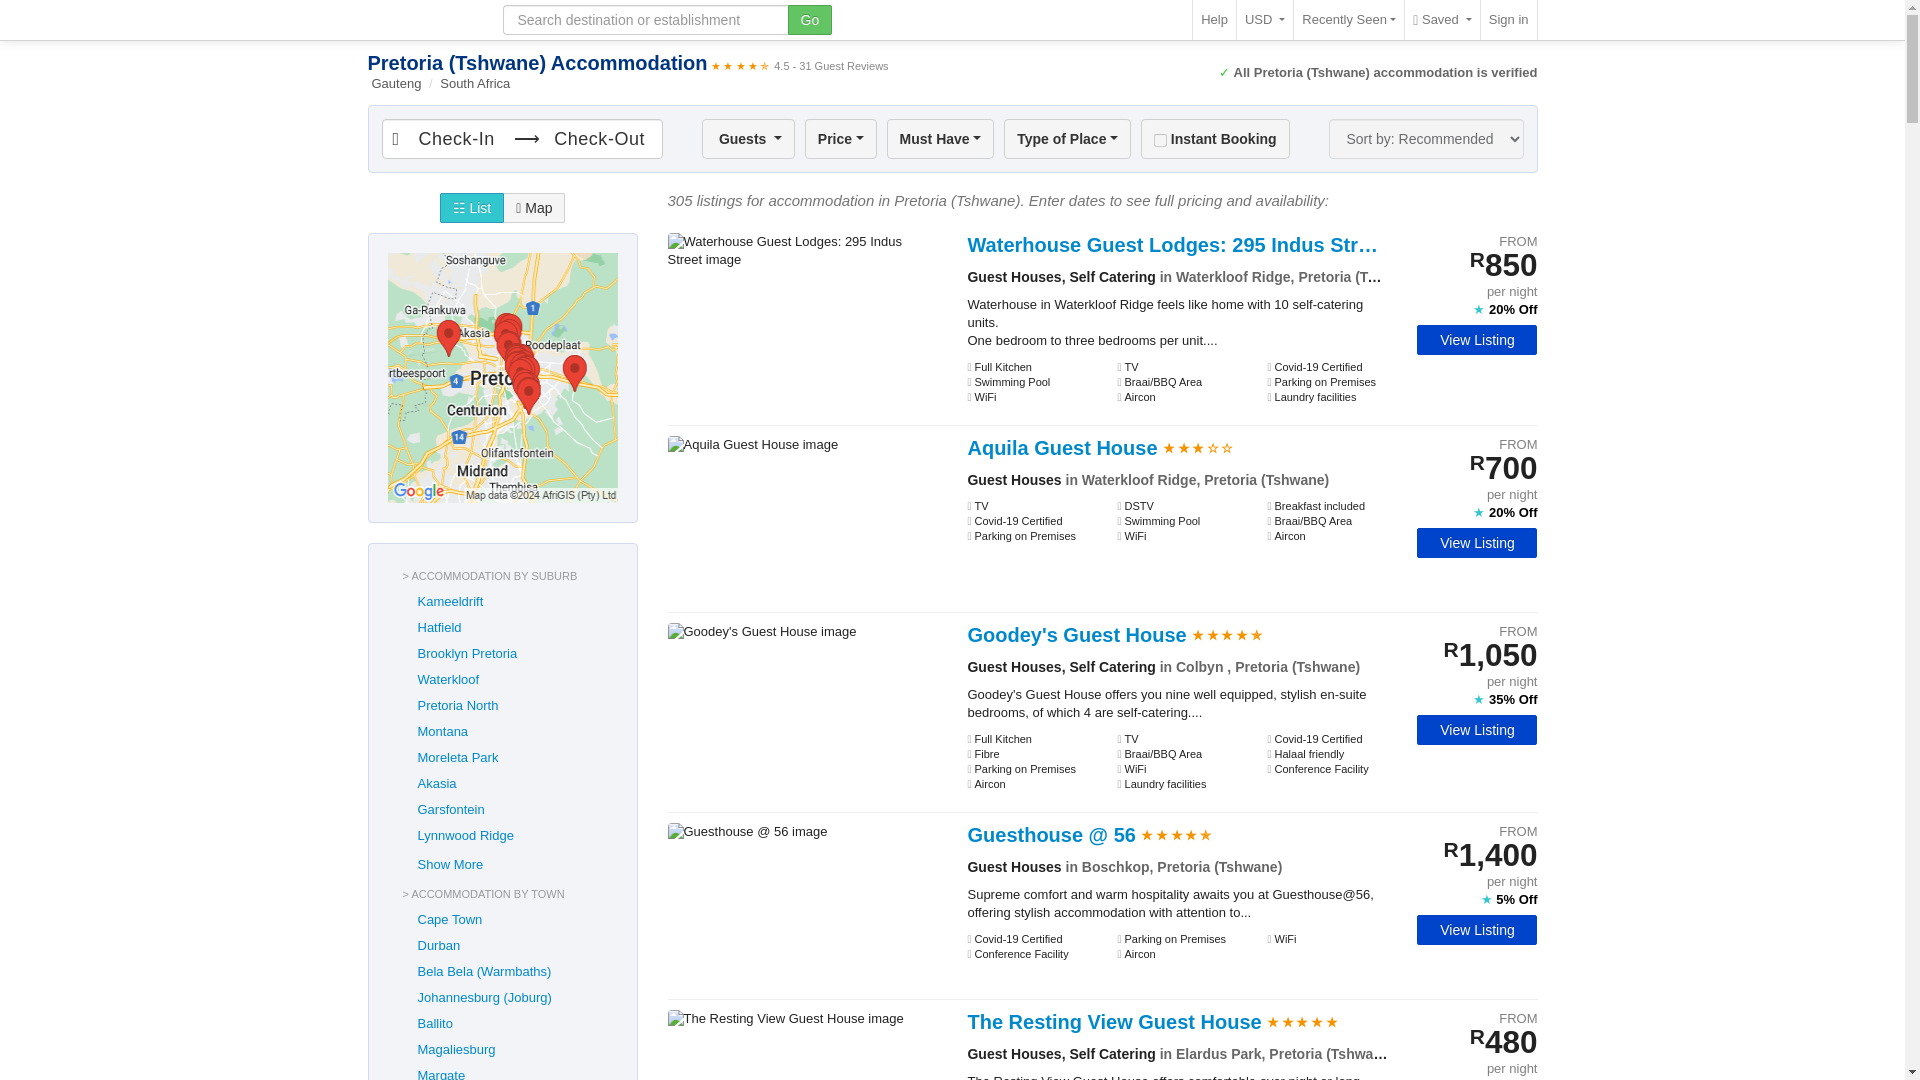 Image resolution: width=1920 pixels, height=1080 pixels. I want to click on Recently Seen, so click(1348, 20).